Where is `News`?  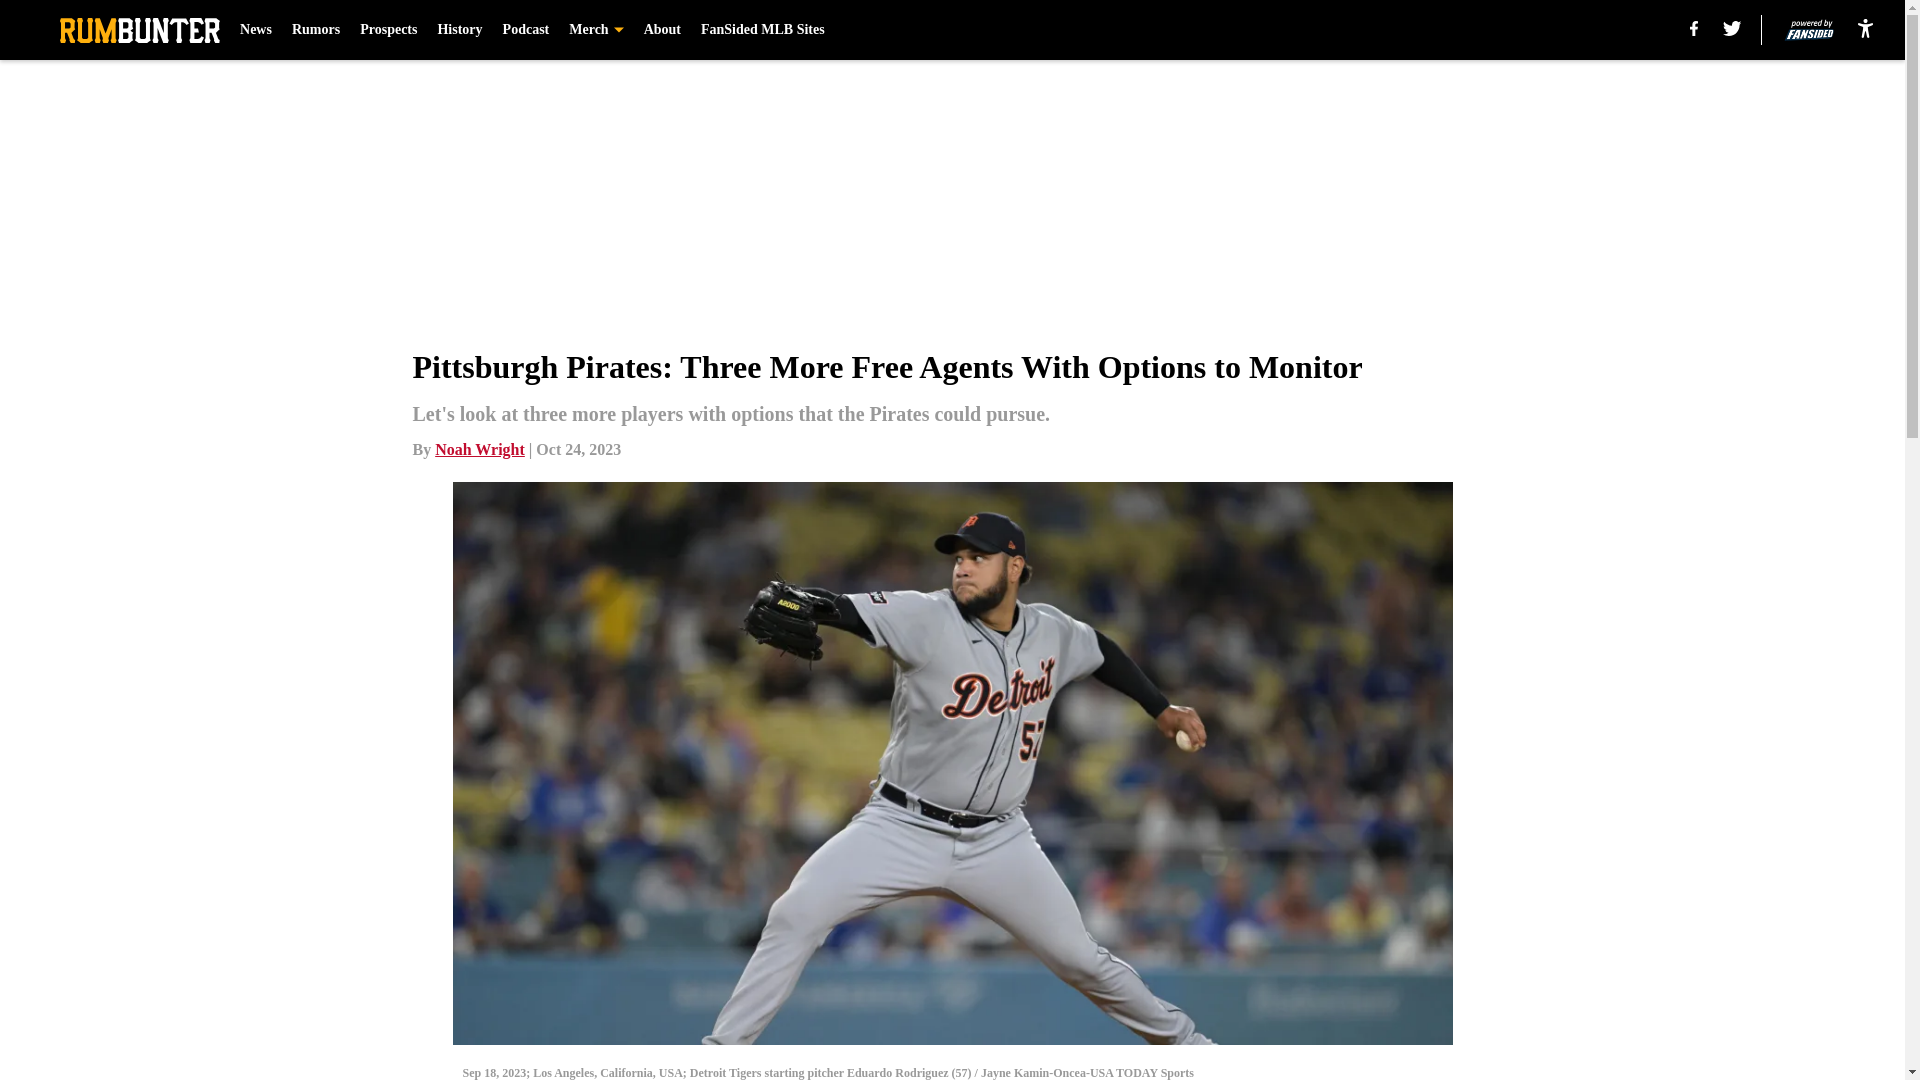
News is located at coordinates (256, 30).